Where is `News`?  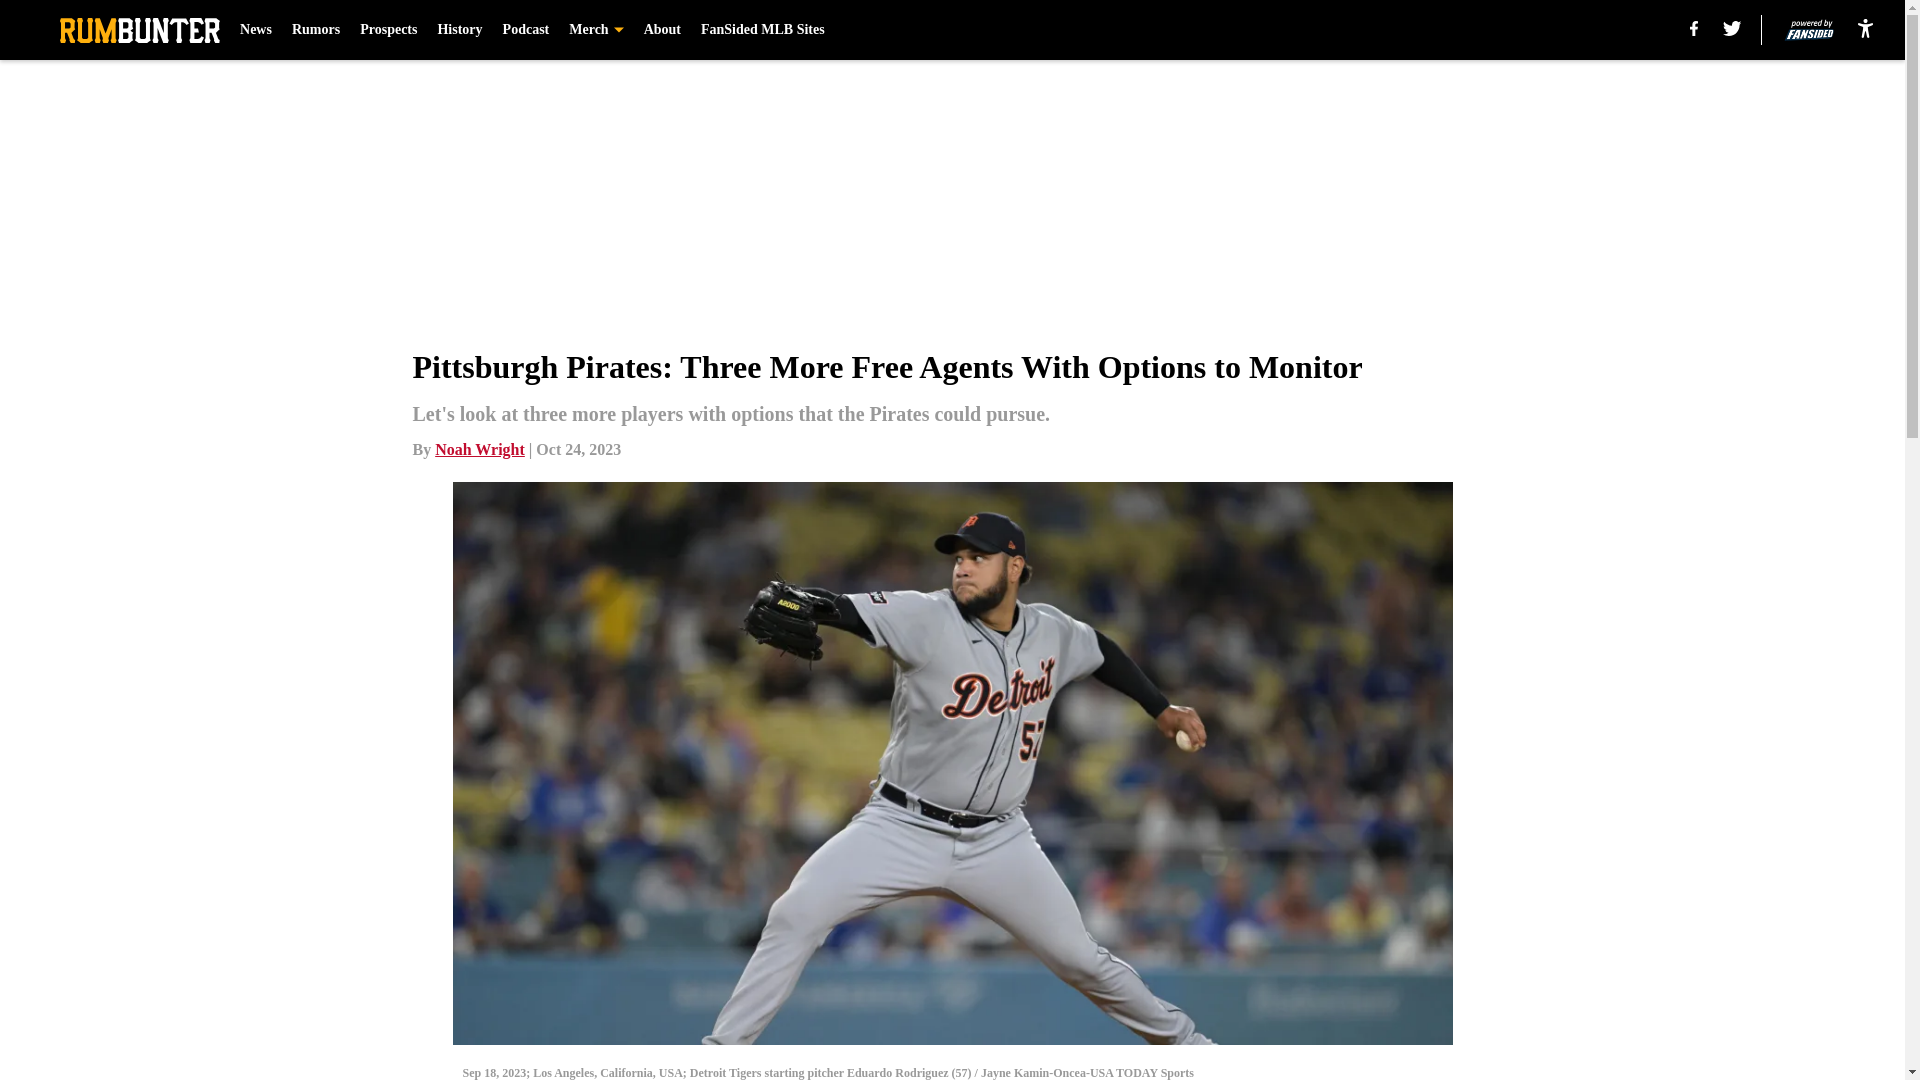
News is located at coordinates (256, 30).